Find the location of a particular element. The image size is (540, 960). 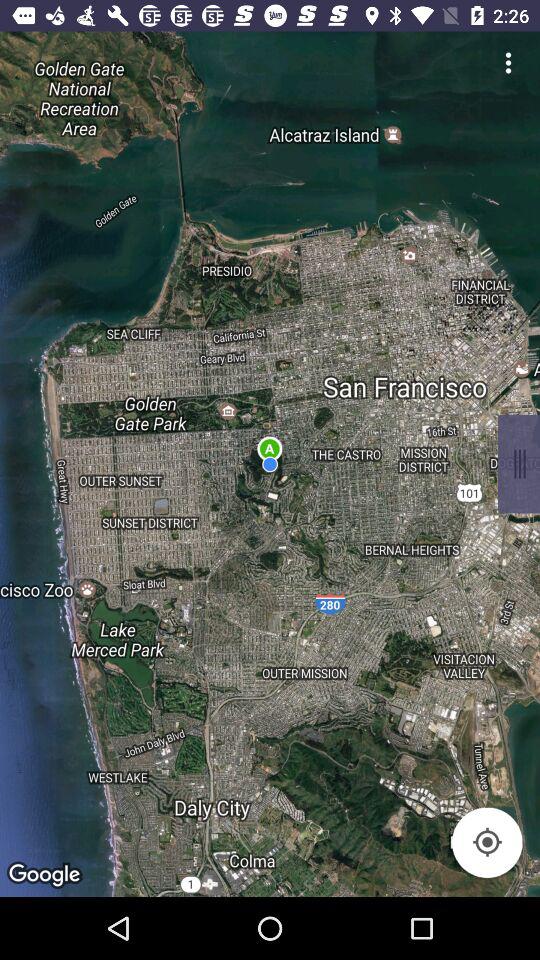

toggle sidebar is located at coordinates (519, 464).